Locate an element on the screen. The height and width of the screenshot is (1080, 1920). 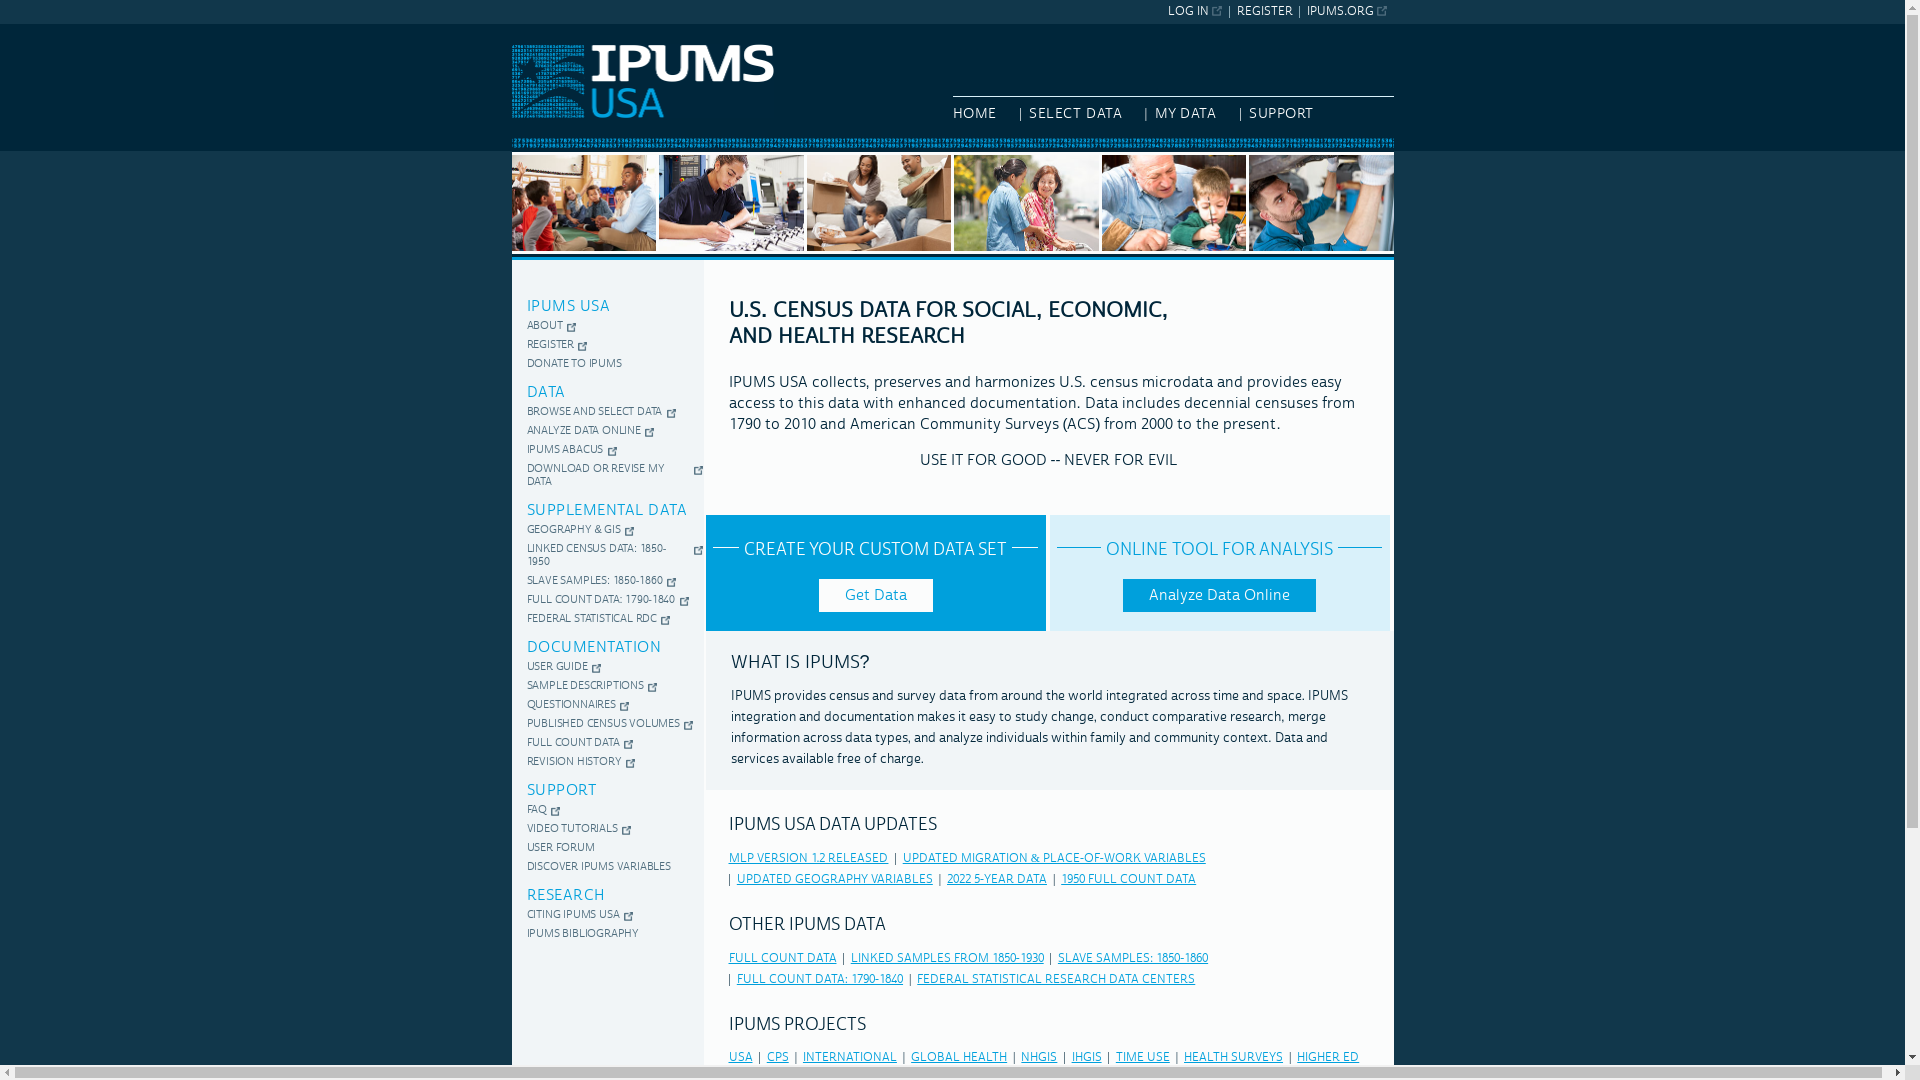
USER FORUM is located at coordinates (560, 848).